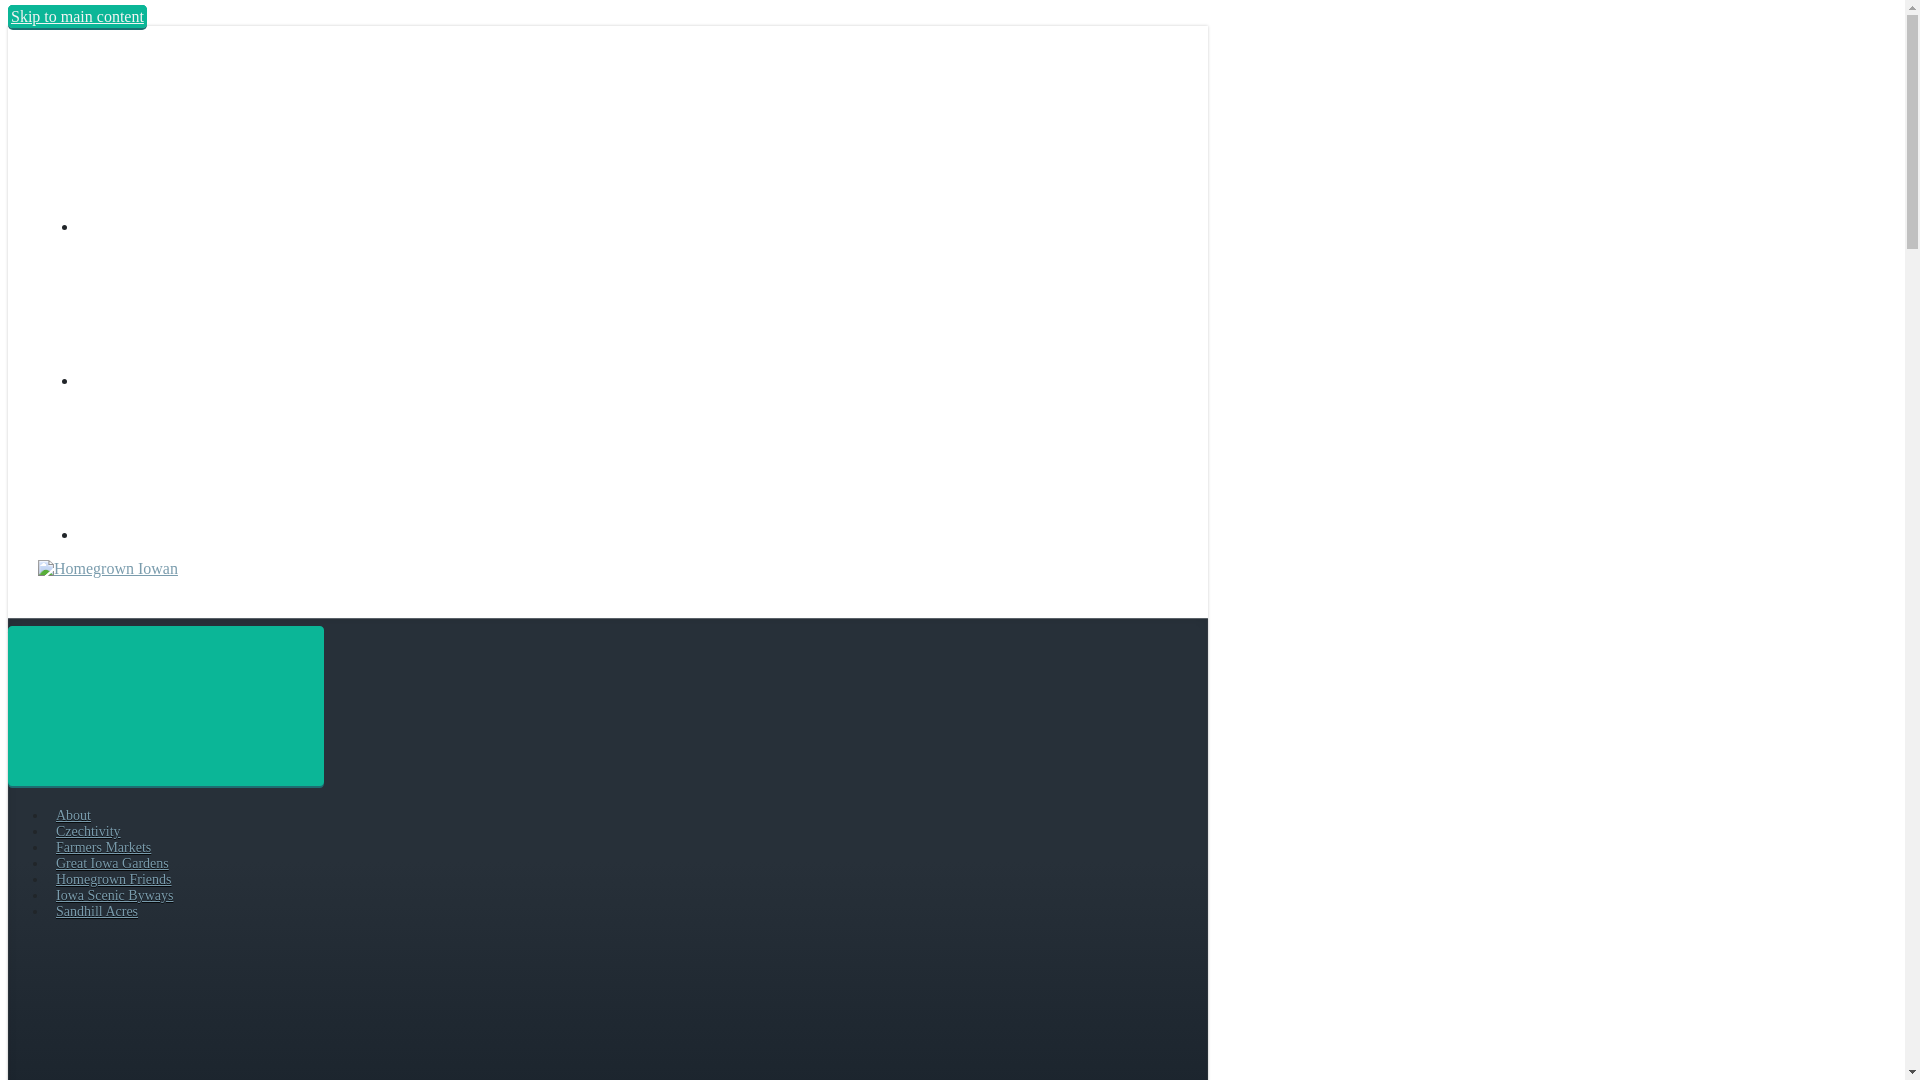 This screenshot has height=1080, width=1920. I want to click on Homegrown Friends, so click(114, 878).